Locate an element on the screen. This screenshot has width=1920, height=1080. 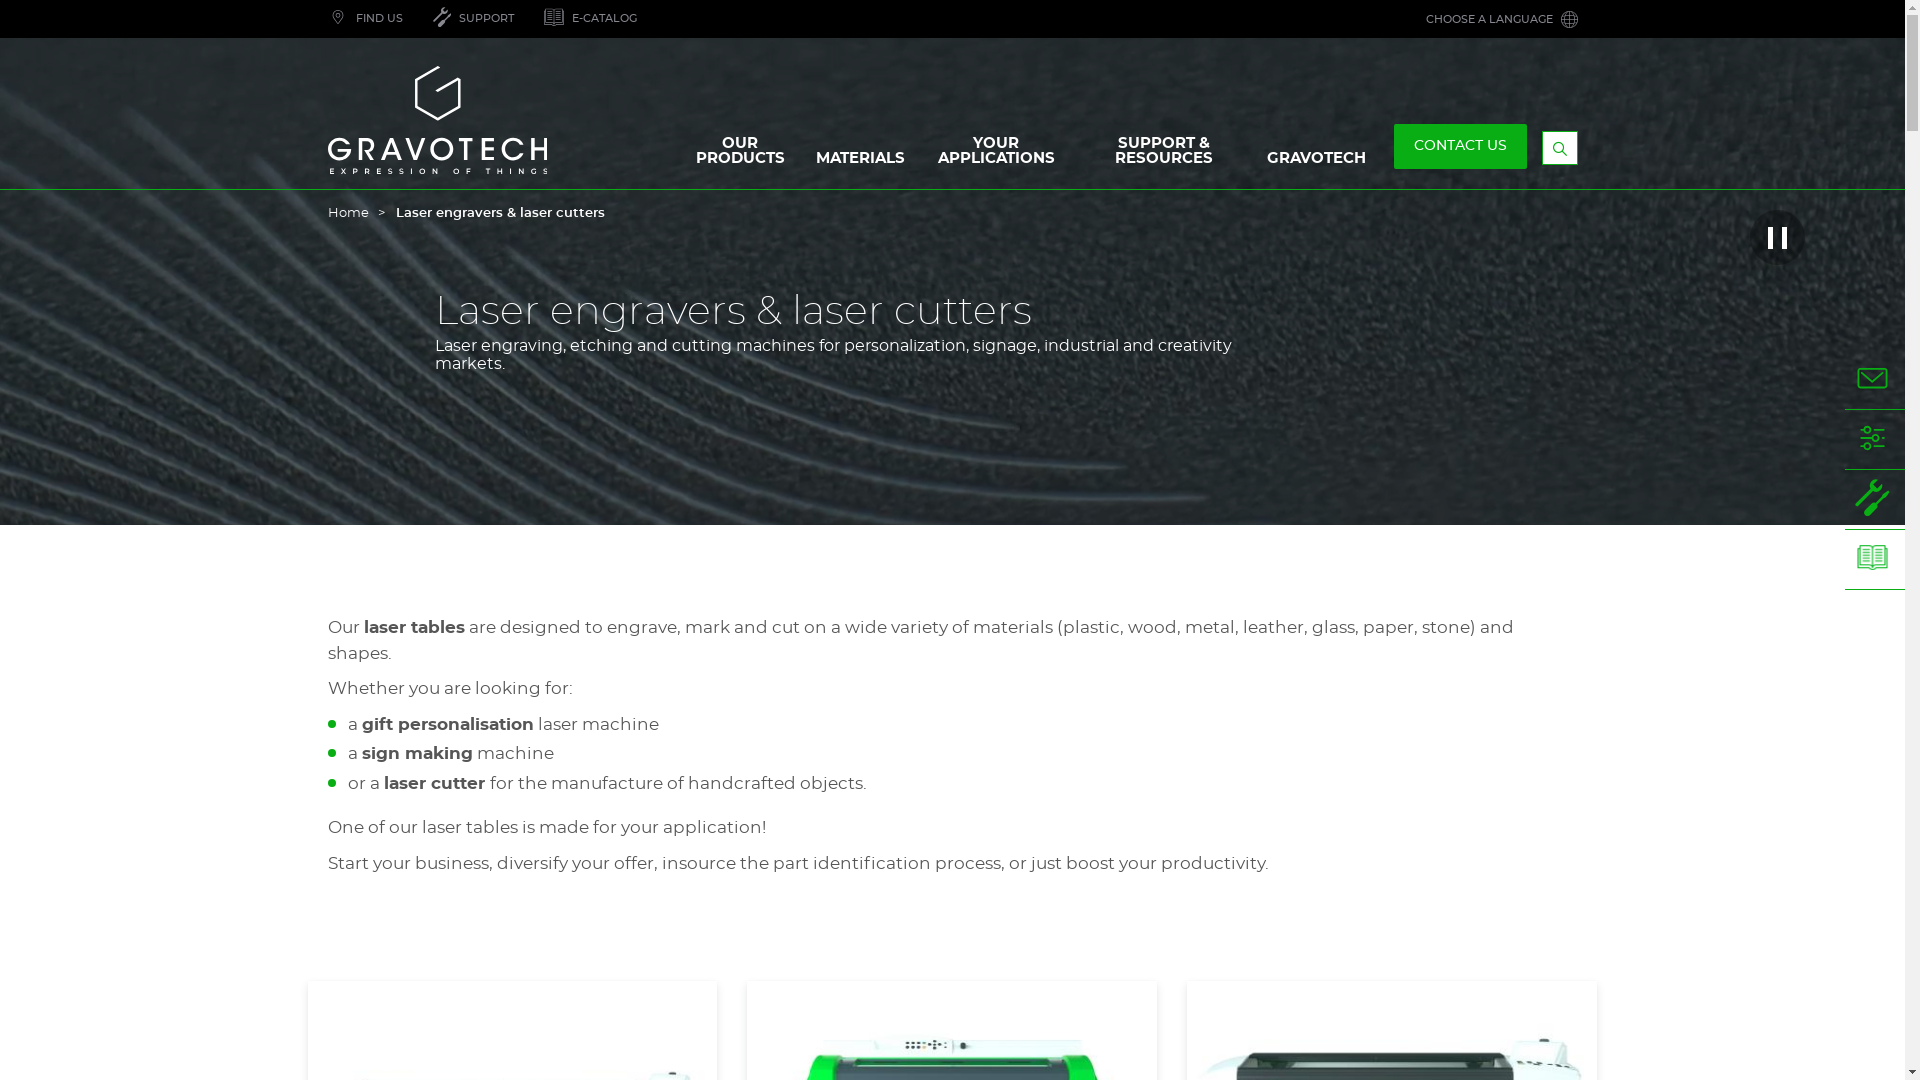
E-CATALOG is located at coordinates (1875, 560).